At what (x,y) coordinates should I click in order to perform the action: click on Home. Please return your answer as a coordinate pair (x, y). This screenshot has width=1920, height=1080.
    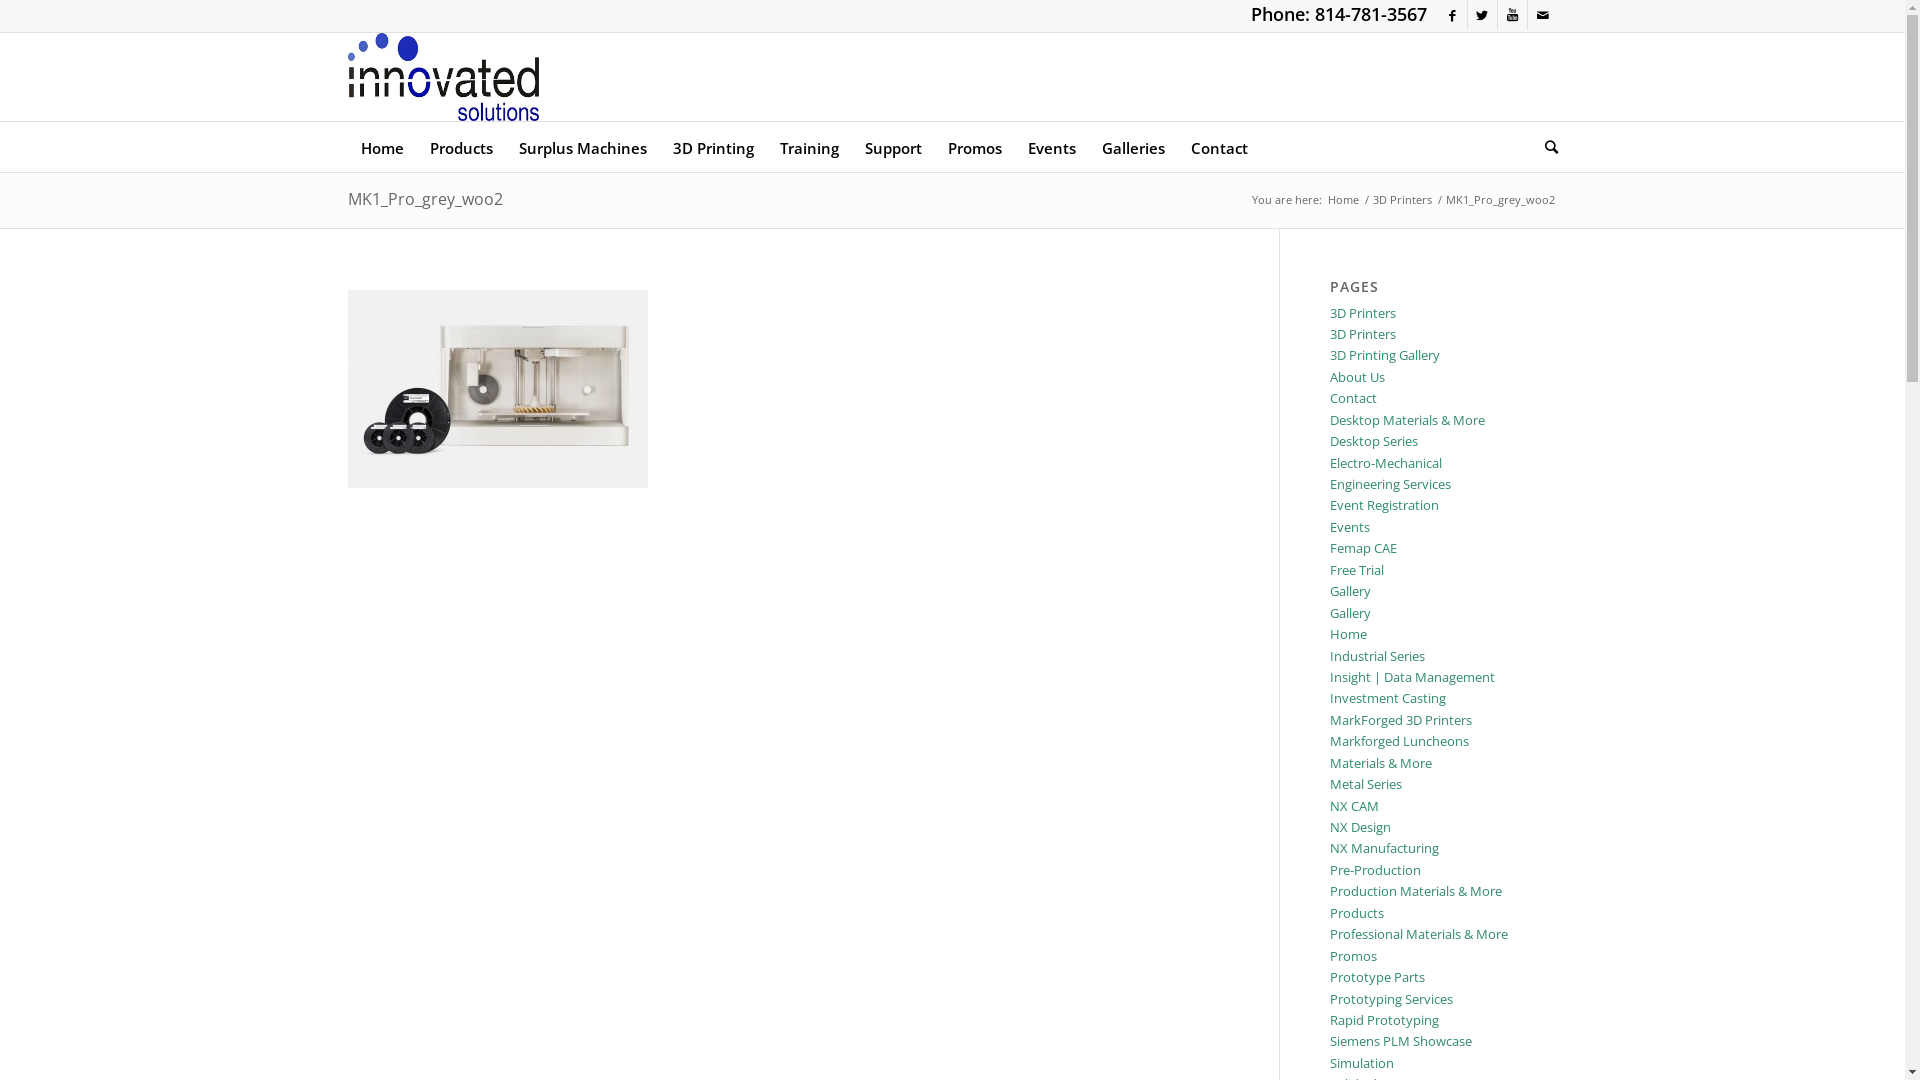
    Looking at the image, I should click on (1348, 634).